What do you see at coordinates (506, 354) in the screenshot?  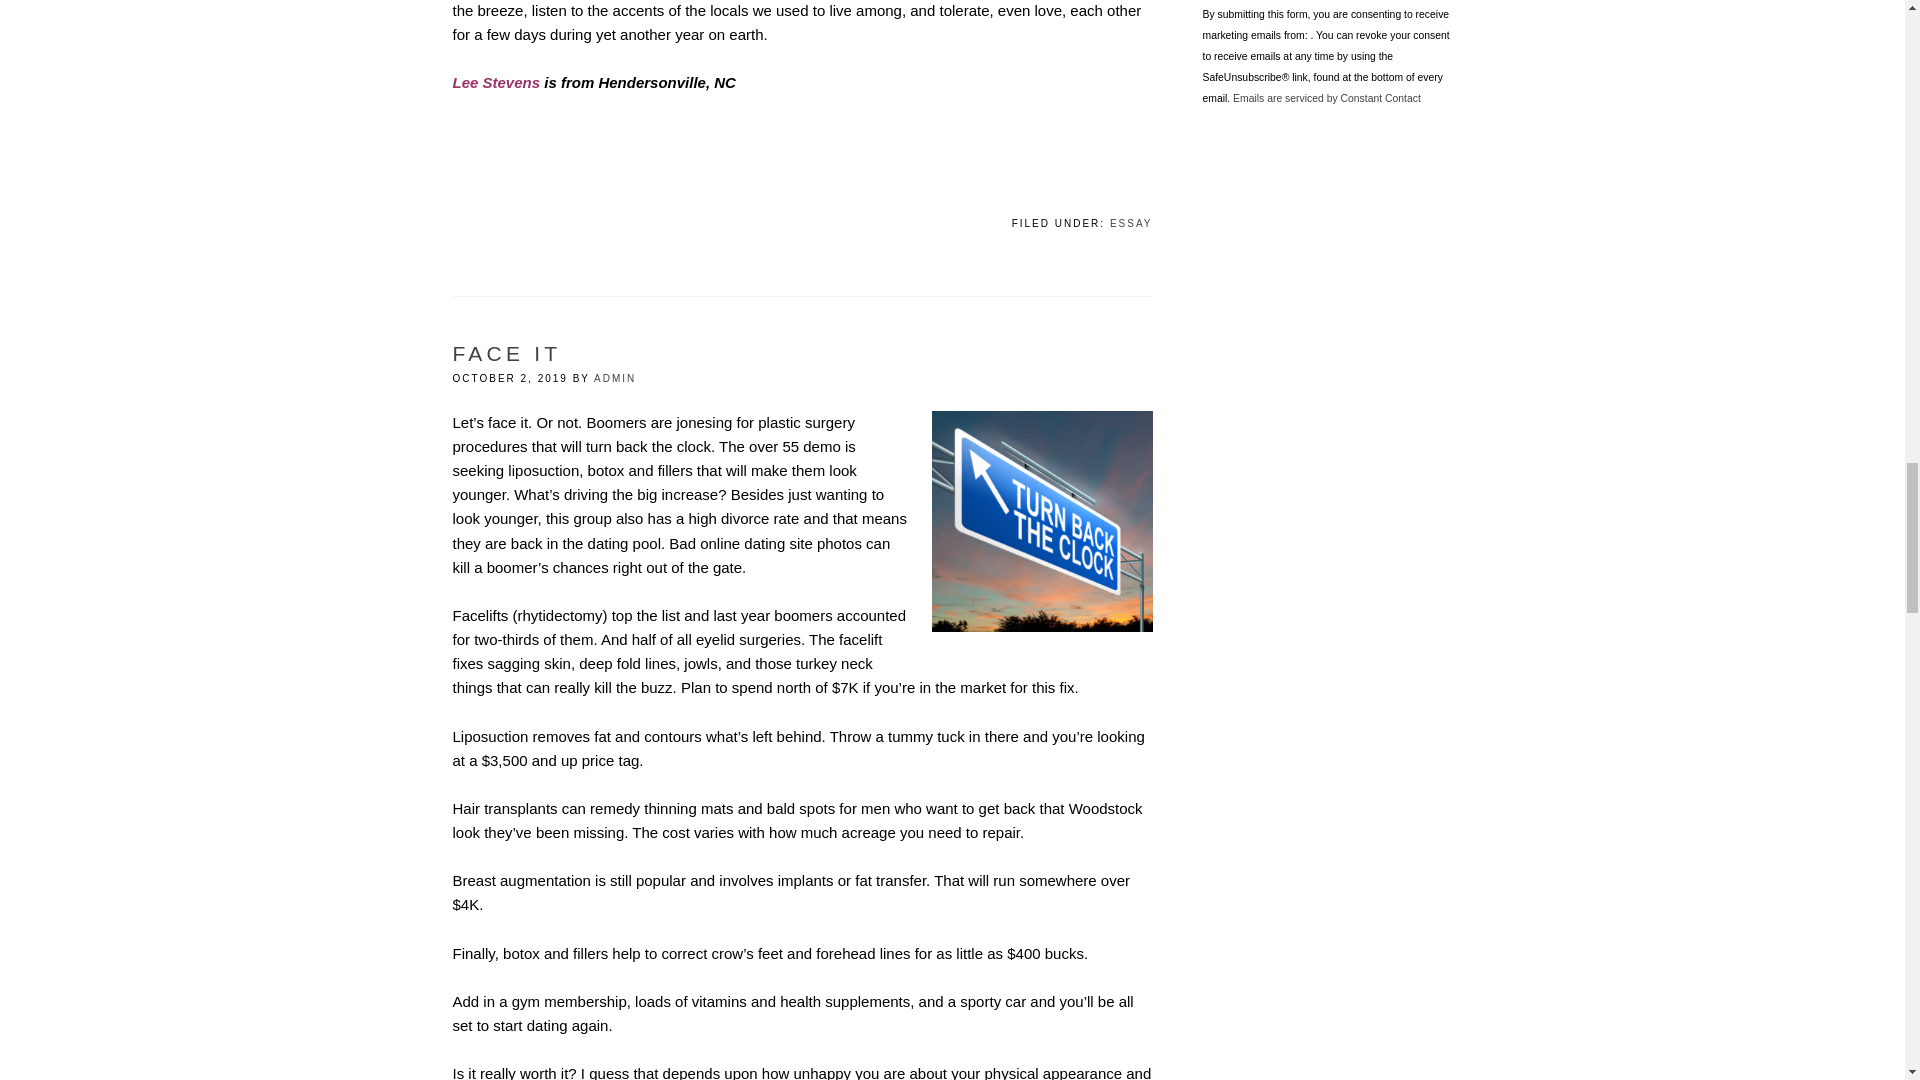 I see `FACE IT` at bounding box center [506, 354].